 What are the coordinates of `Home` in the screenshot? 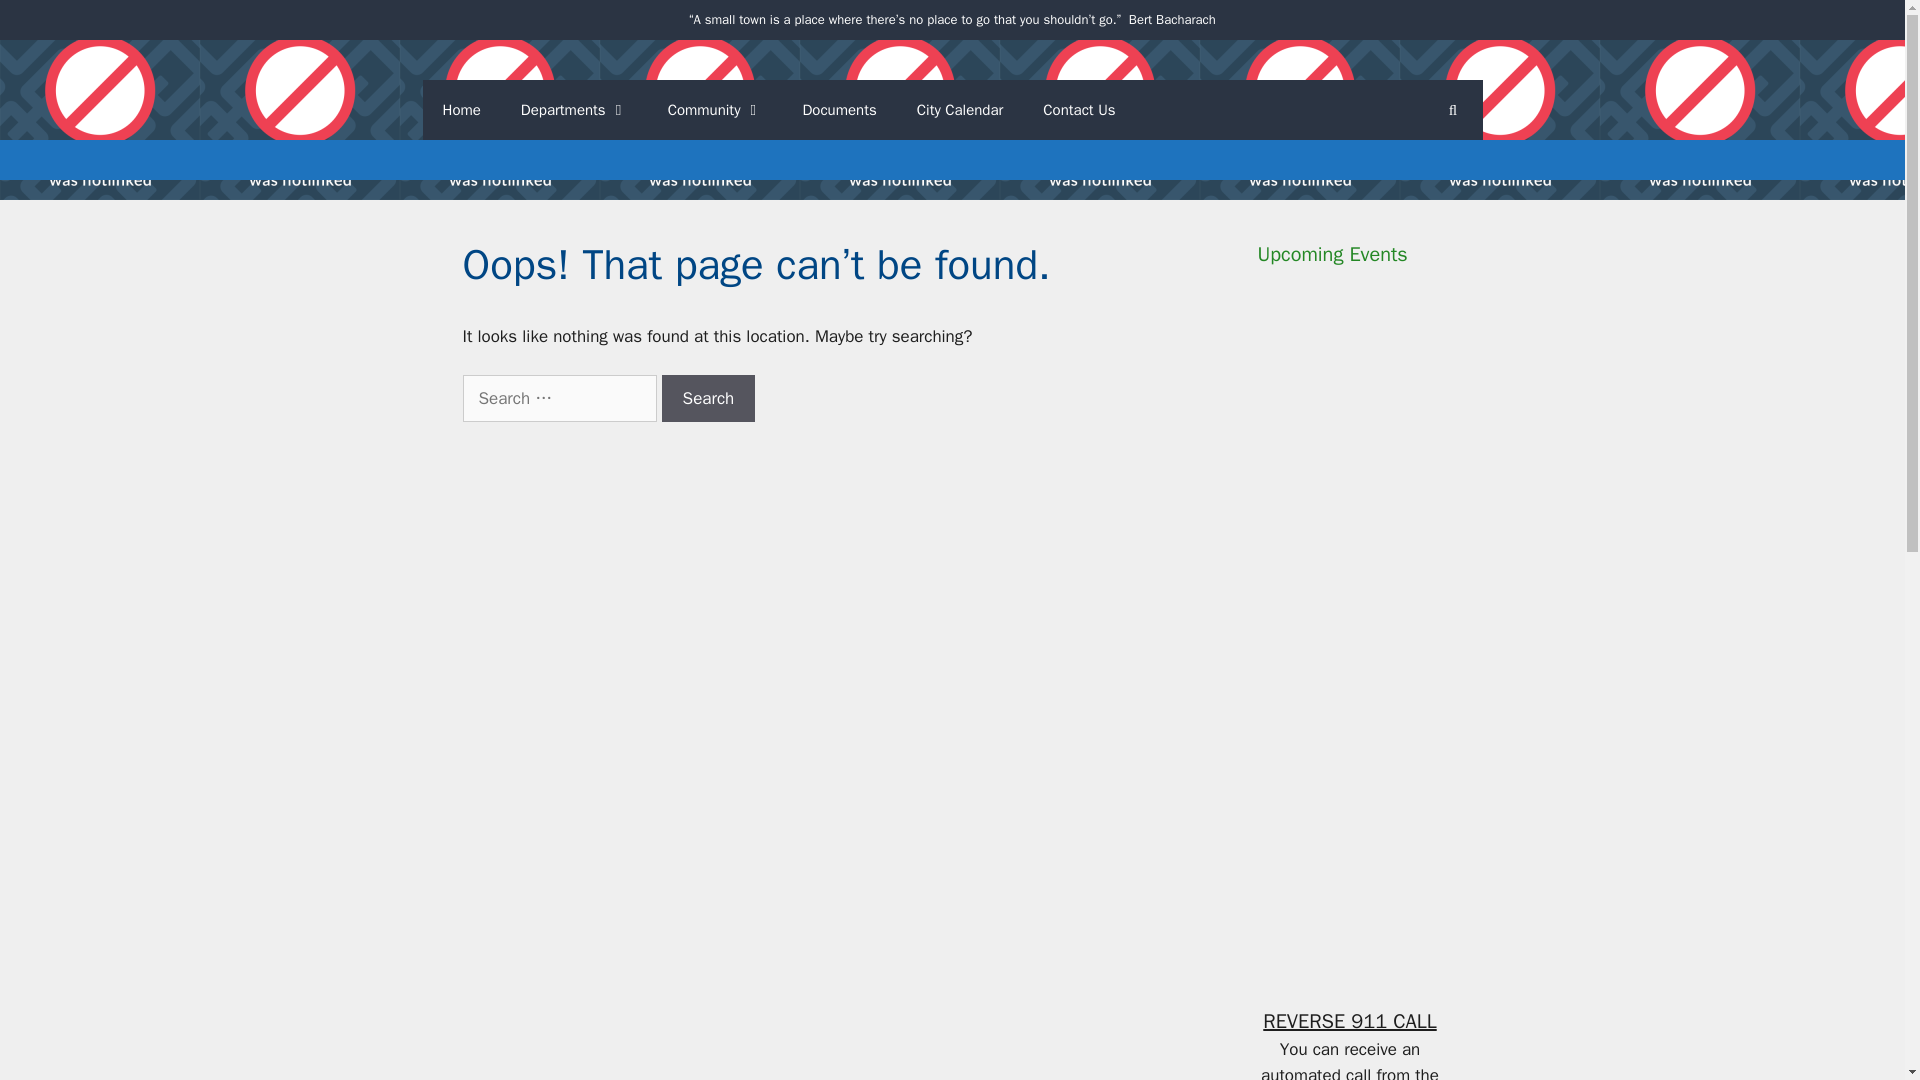 It's located at (460, 110).